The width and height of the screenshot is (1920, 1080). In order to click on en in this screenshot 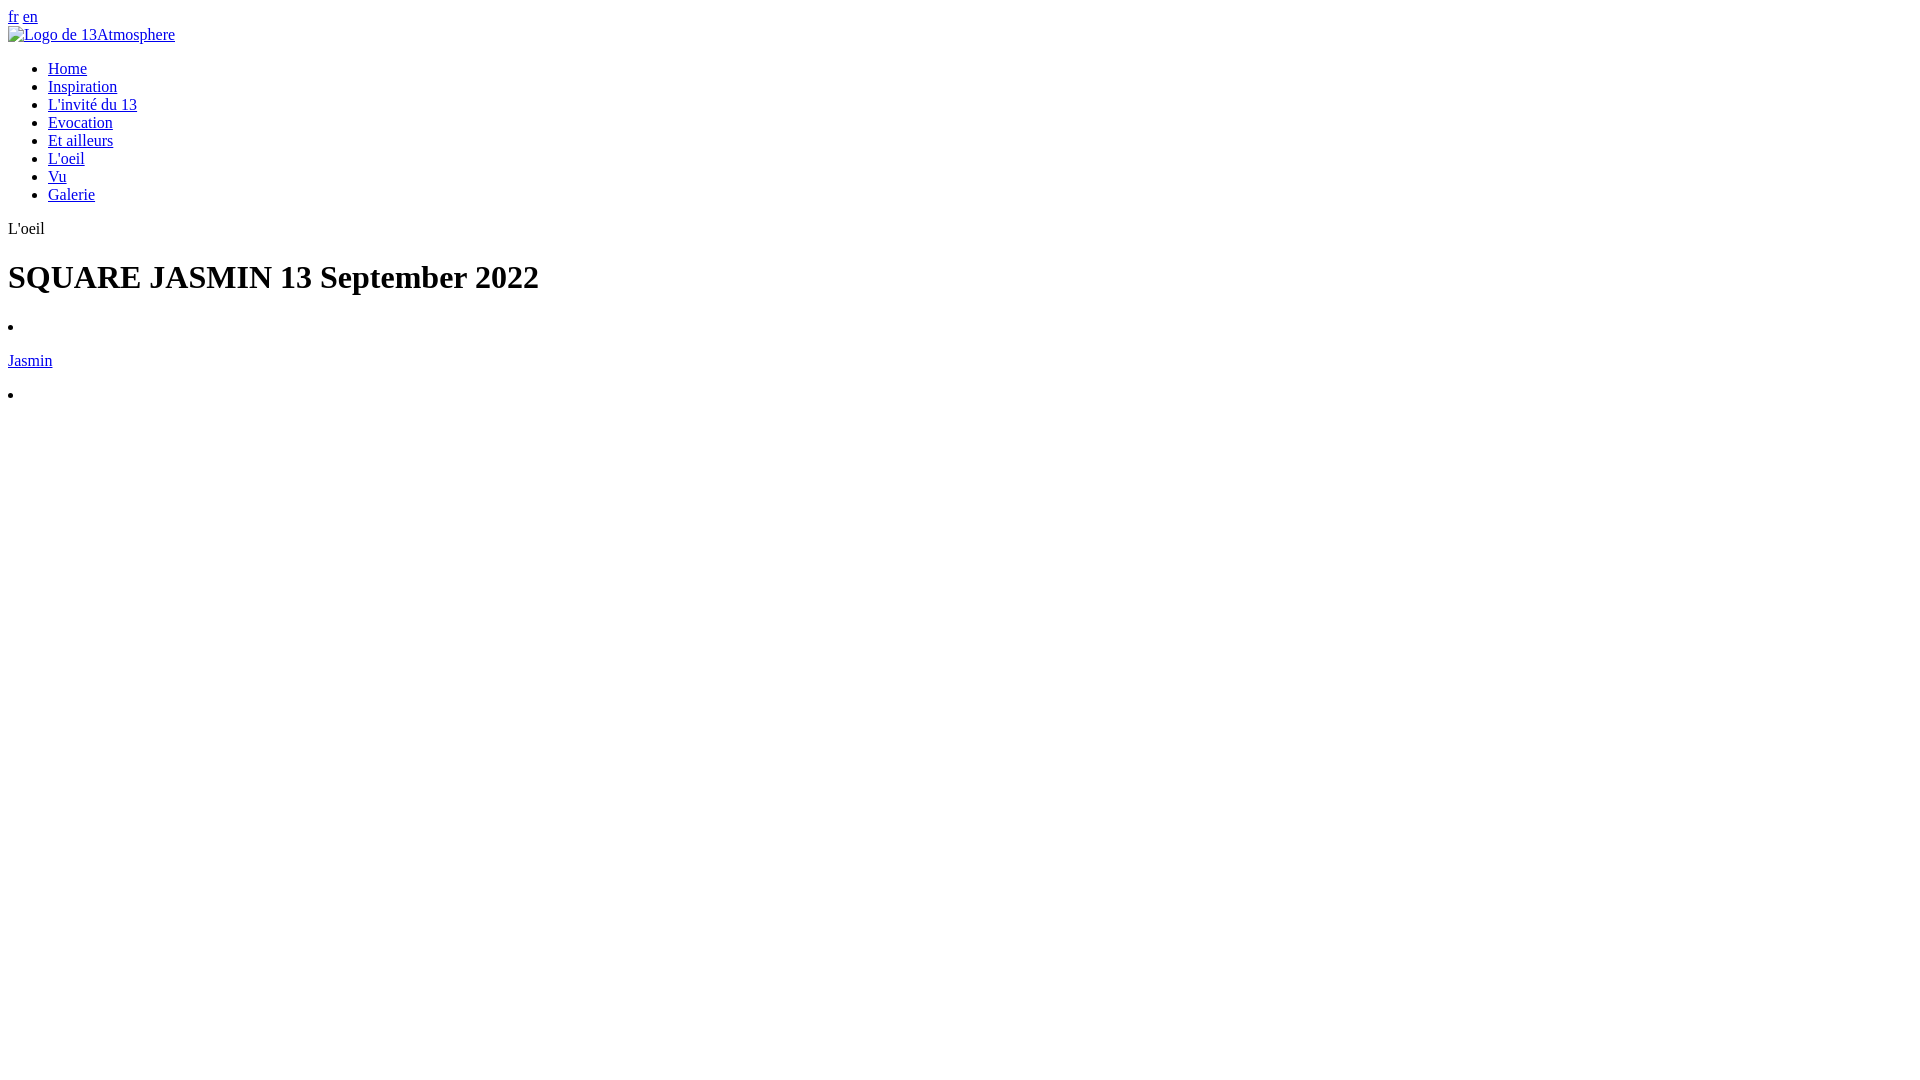, I will do `click(30, 16)`.